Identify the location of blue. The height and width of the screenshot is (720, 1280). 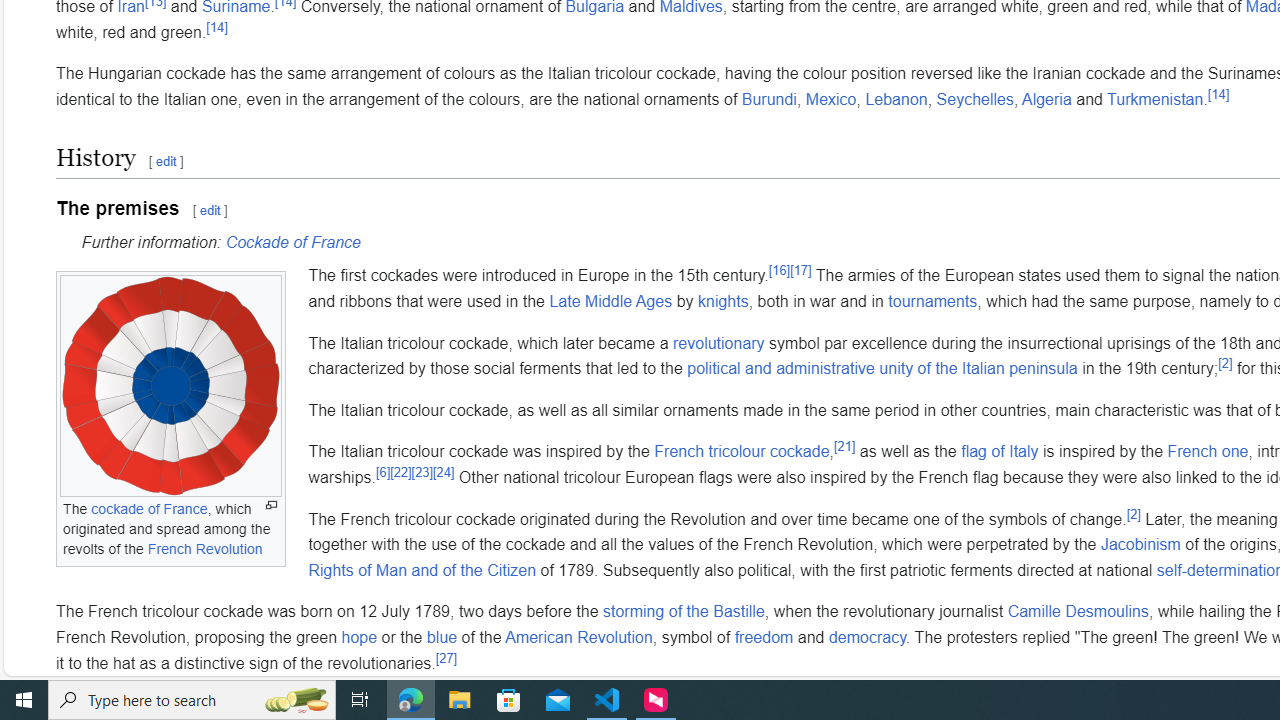
(442, 636).